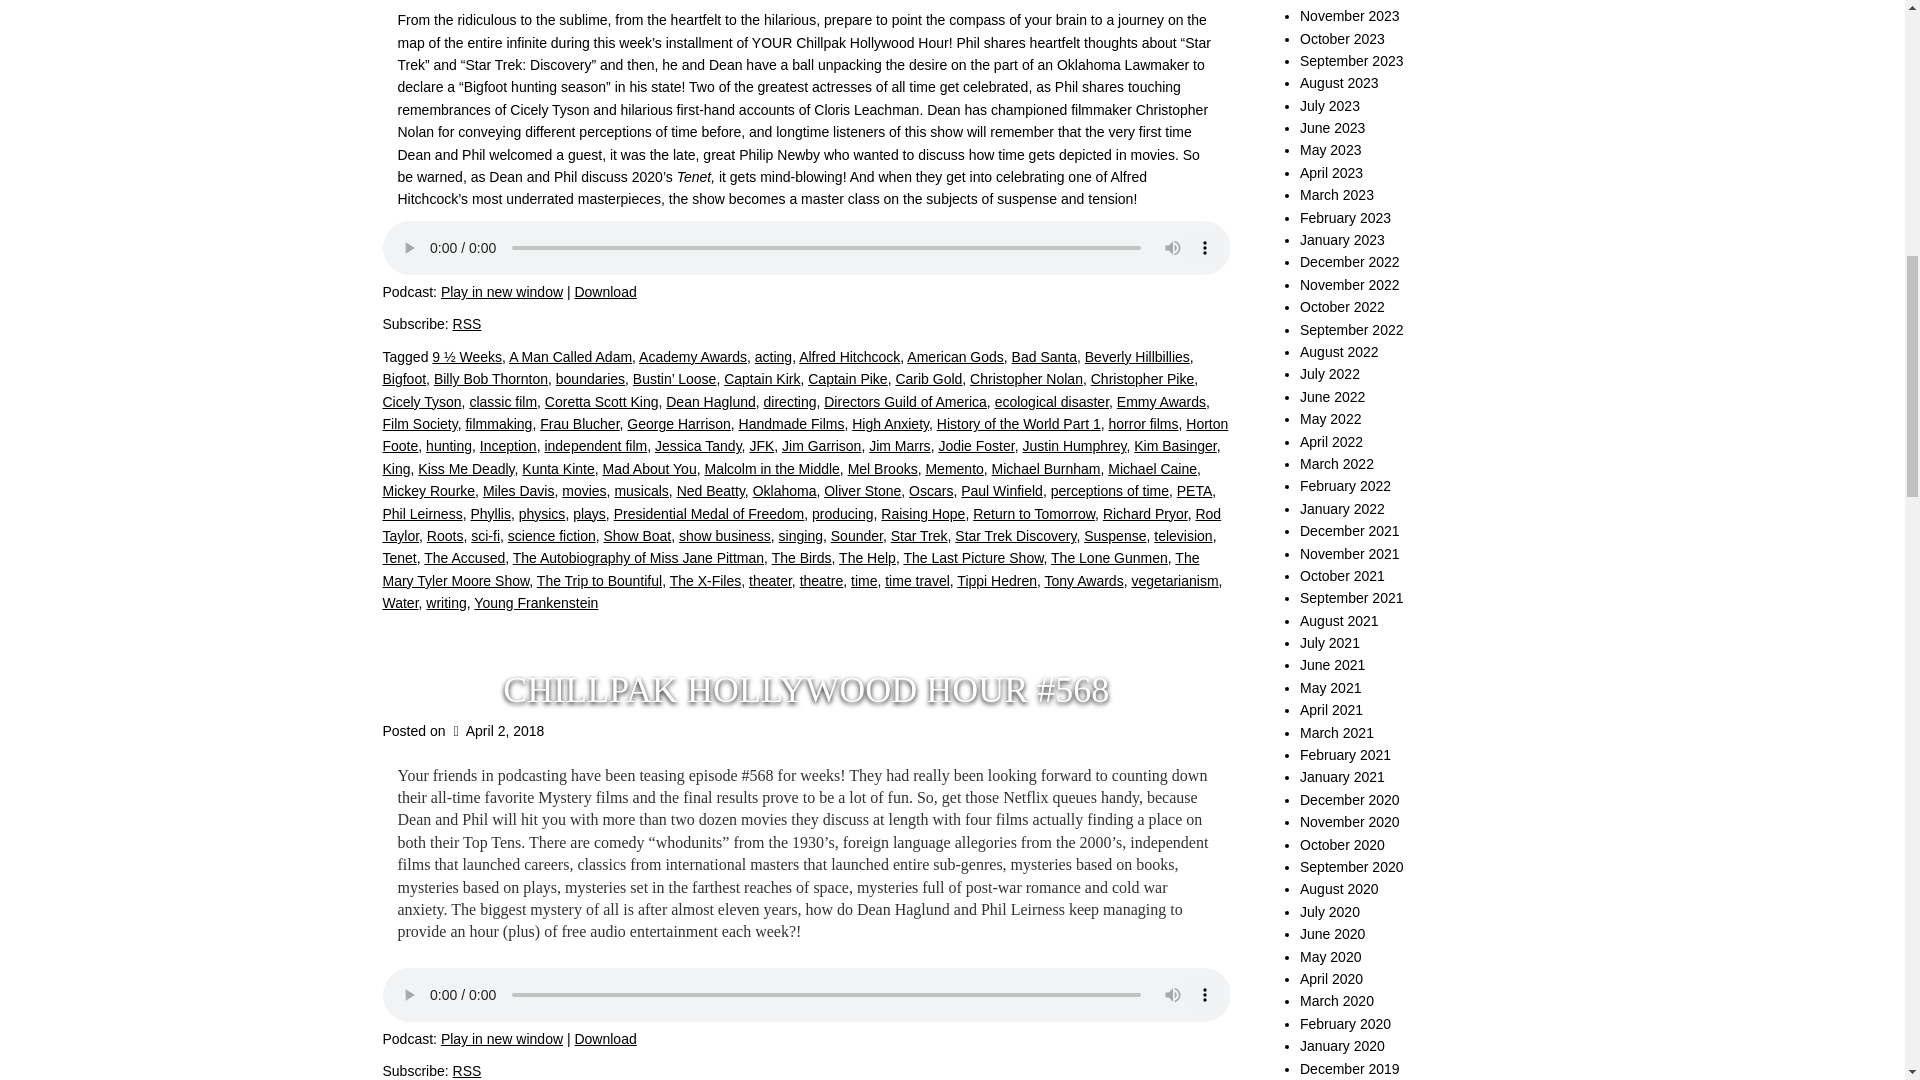  Describe the element at coordinates (467, 324) in the screenshot. I see `RSS` at that location.